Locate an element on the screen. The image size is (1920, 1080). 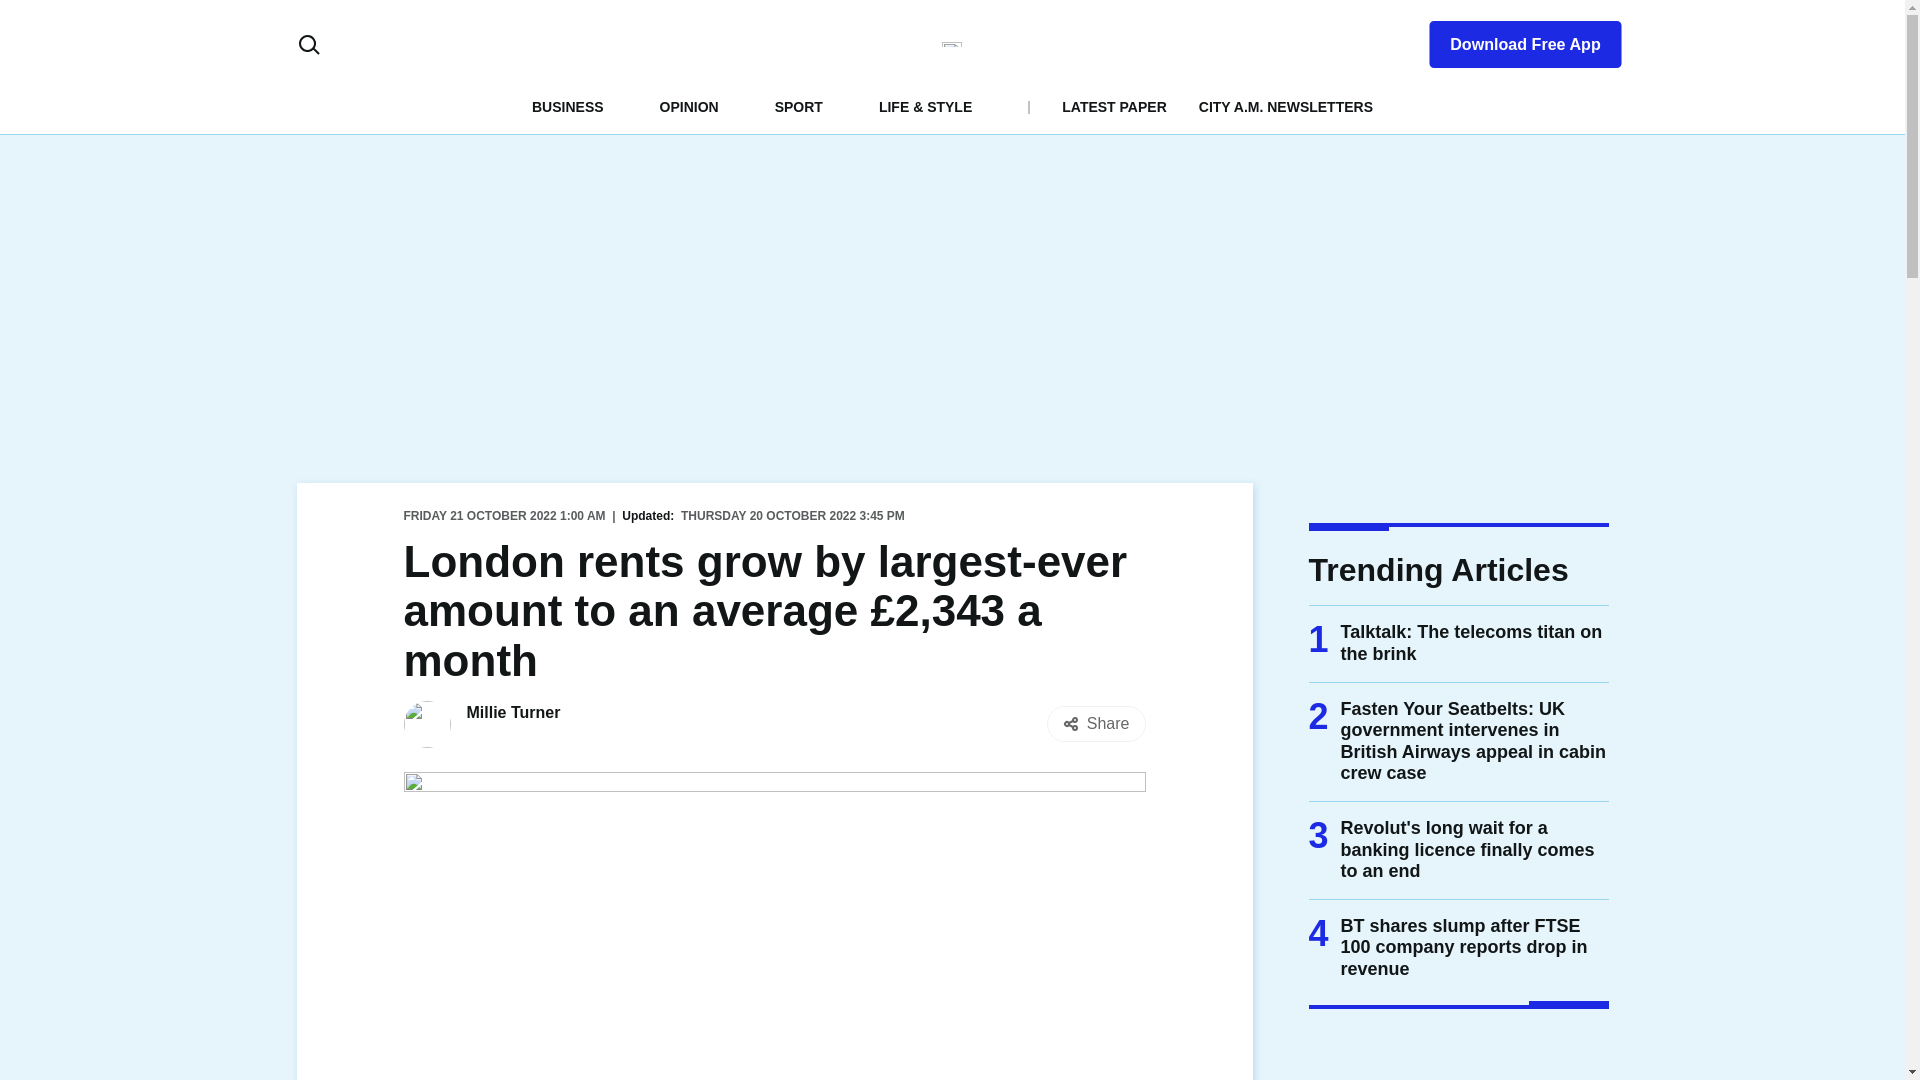
CityAM is located at coordinates (952, 44).